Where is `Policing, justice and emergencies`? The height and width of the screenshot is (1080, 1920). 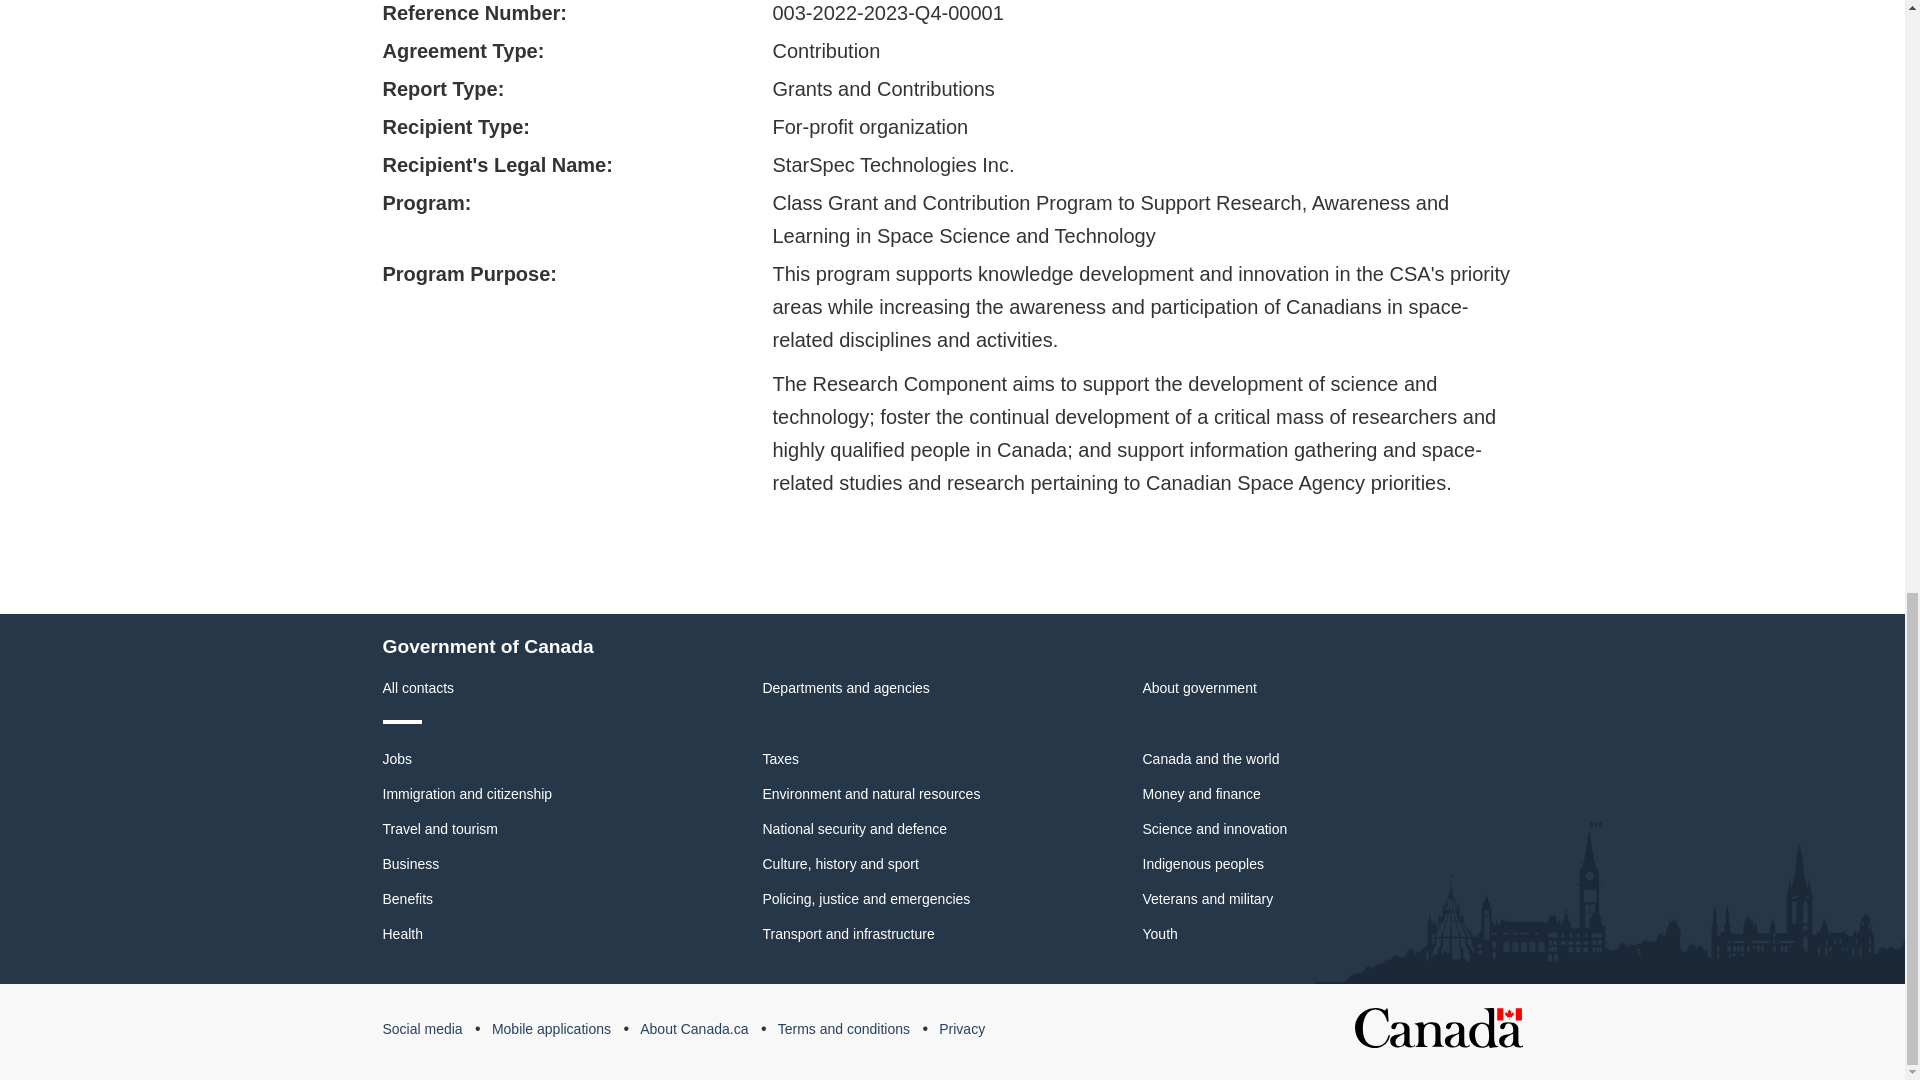
Policing, justice and emergencies is located at coordinates (866, 899).